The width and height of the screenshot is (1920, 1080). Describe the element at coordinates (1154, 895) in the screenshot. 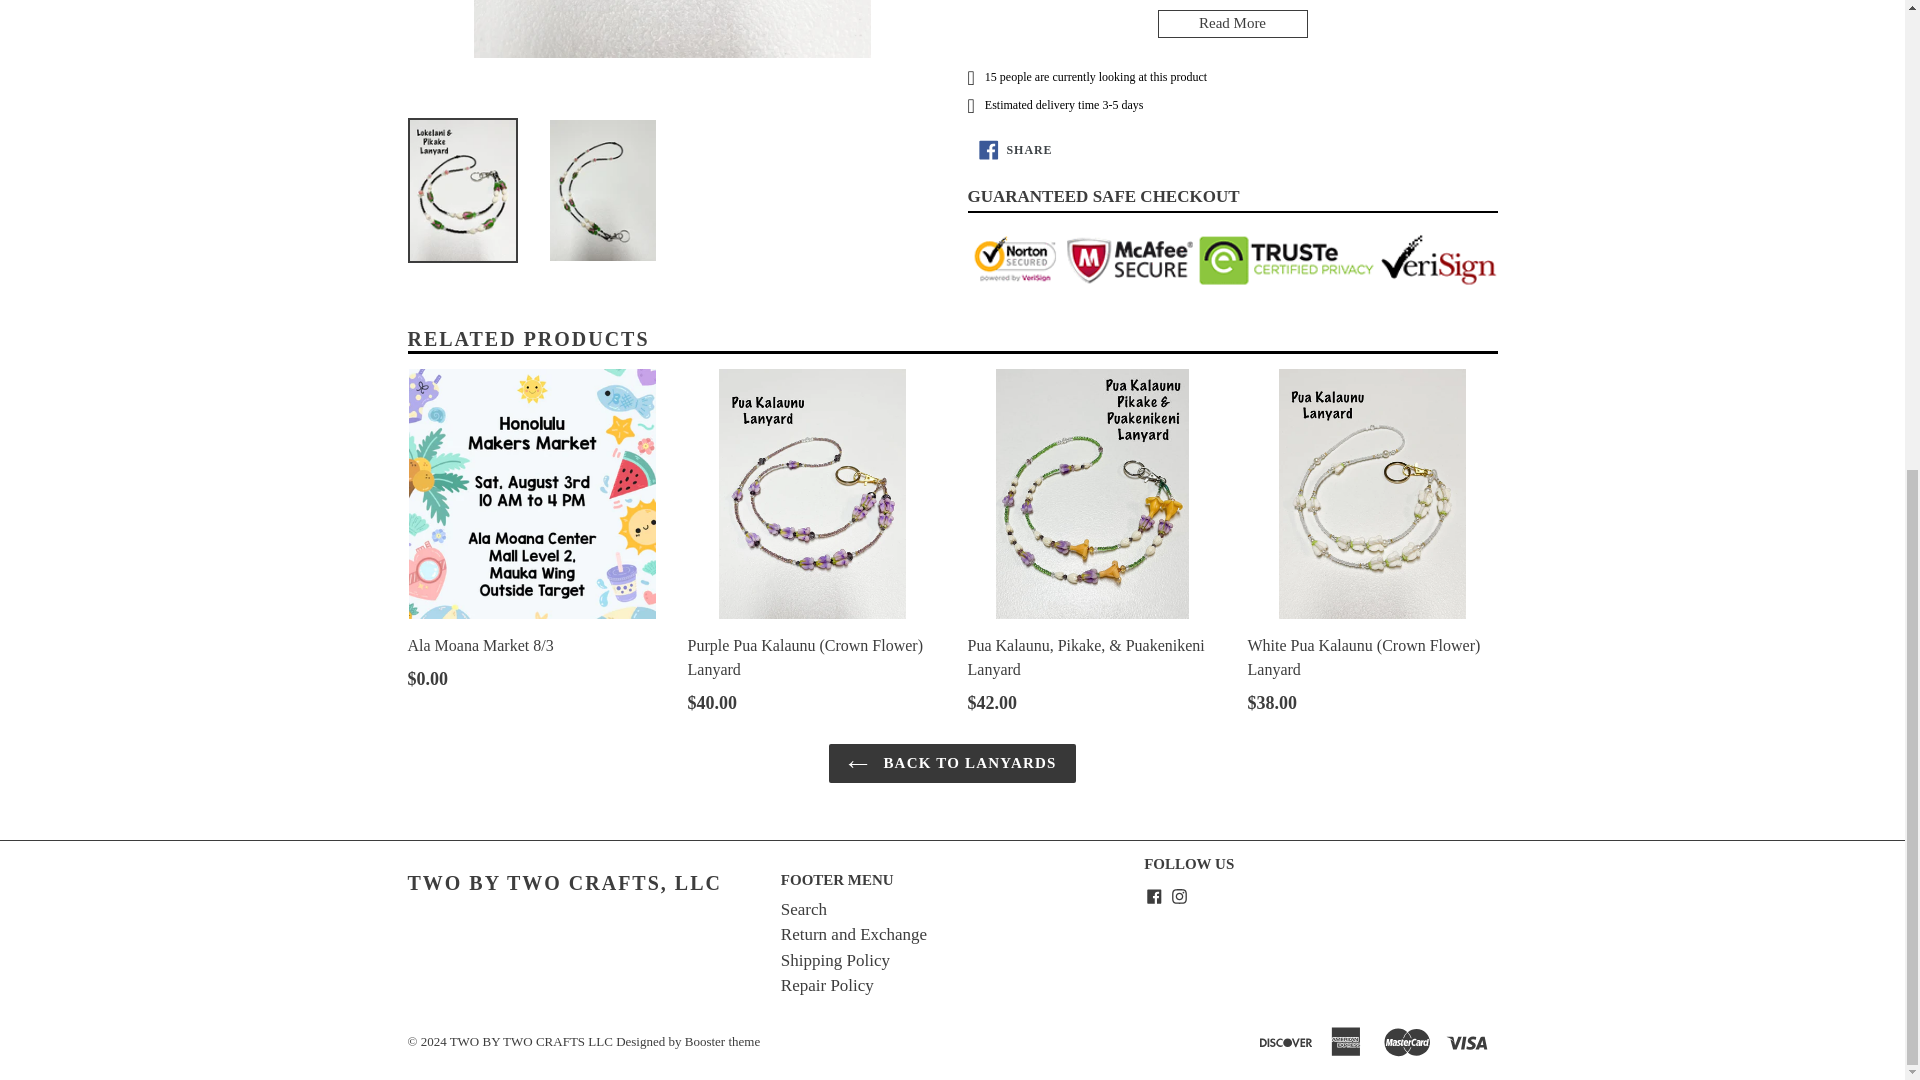

I see `Two By Two Crafts, LLC on Facebook` at that location.